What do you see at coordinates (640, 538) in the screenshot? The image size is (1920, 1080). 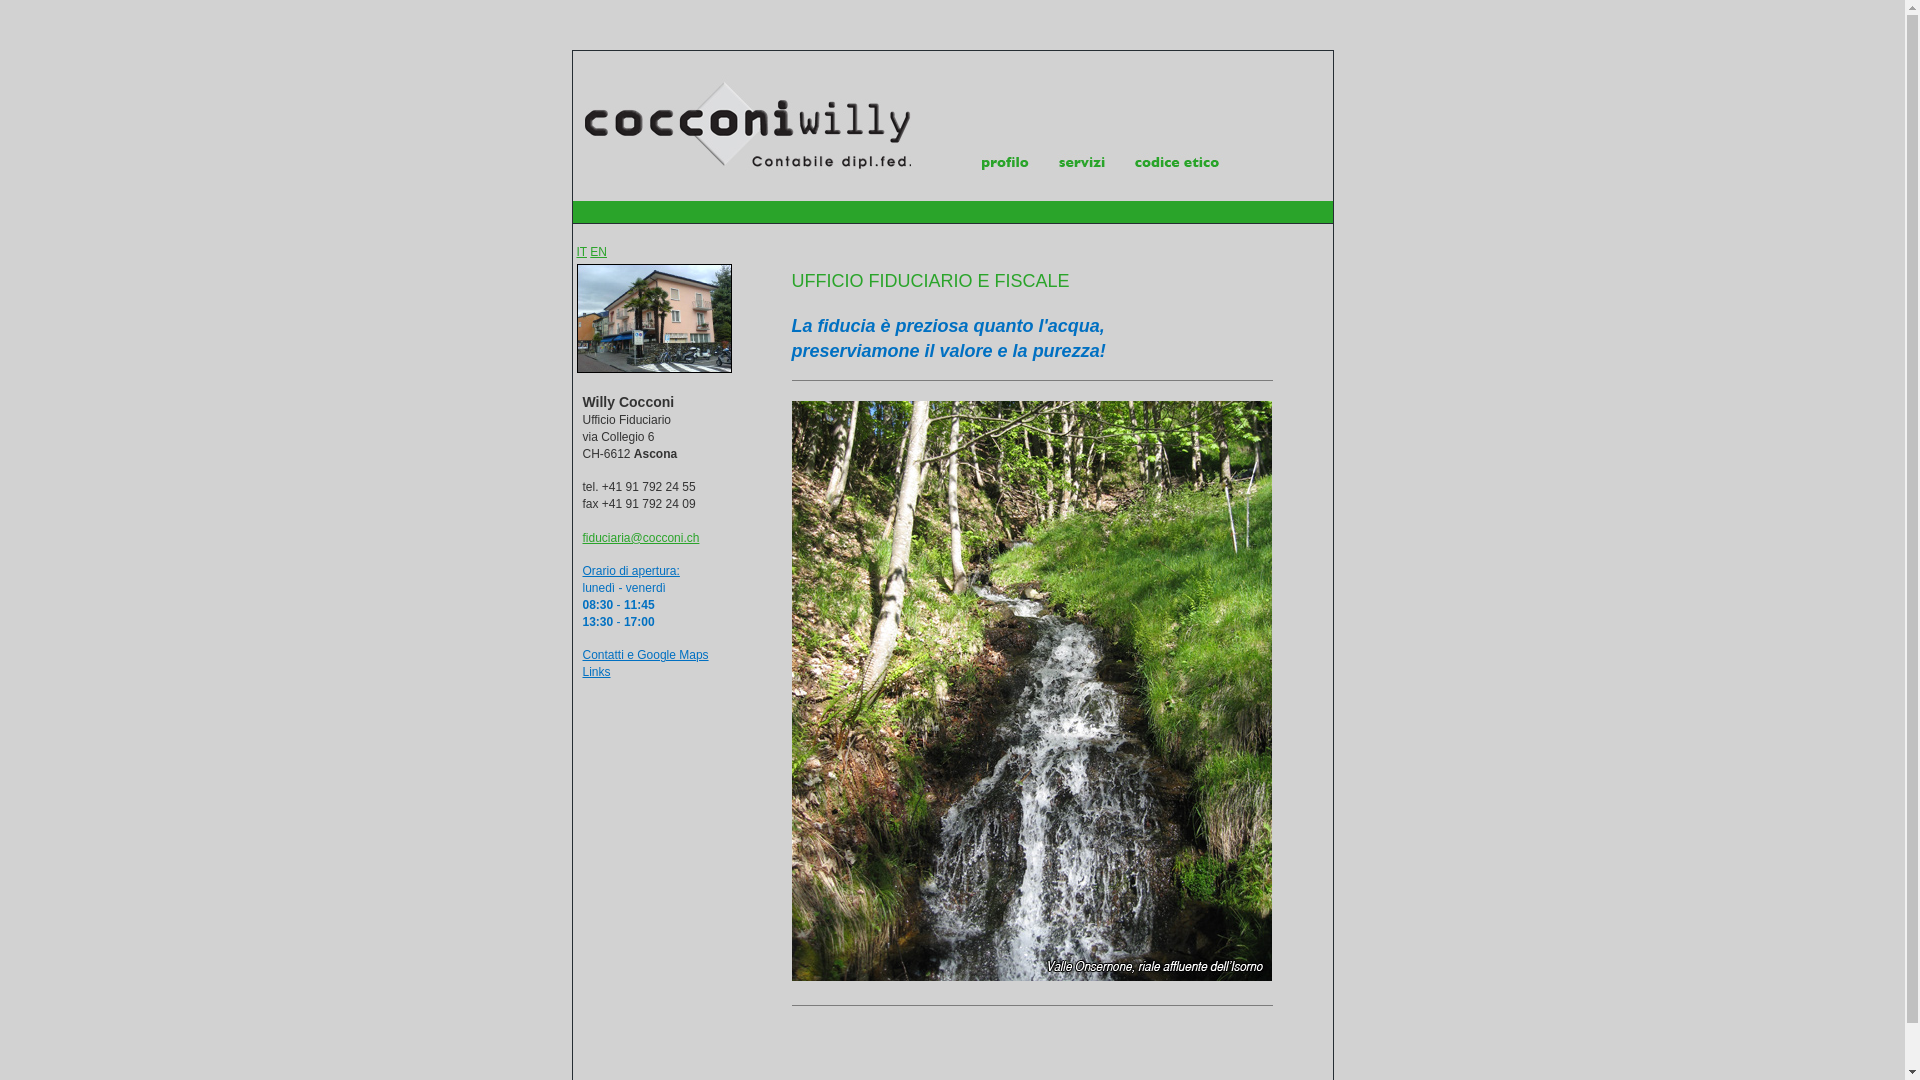 I see `fiduciaria@cocconi.ch` at bounding box center [640, 538].